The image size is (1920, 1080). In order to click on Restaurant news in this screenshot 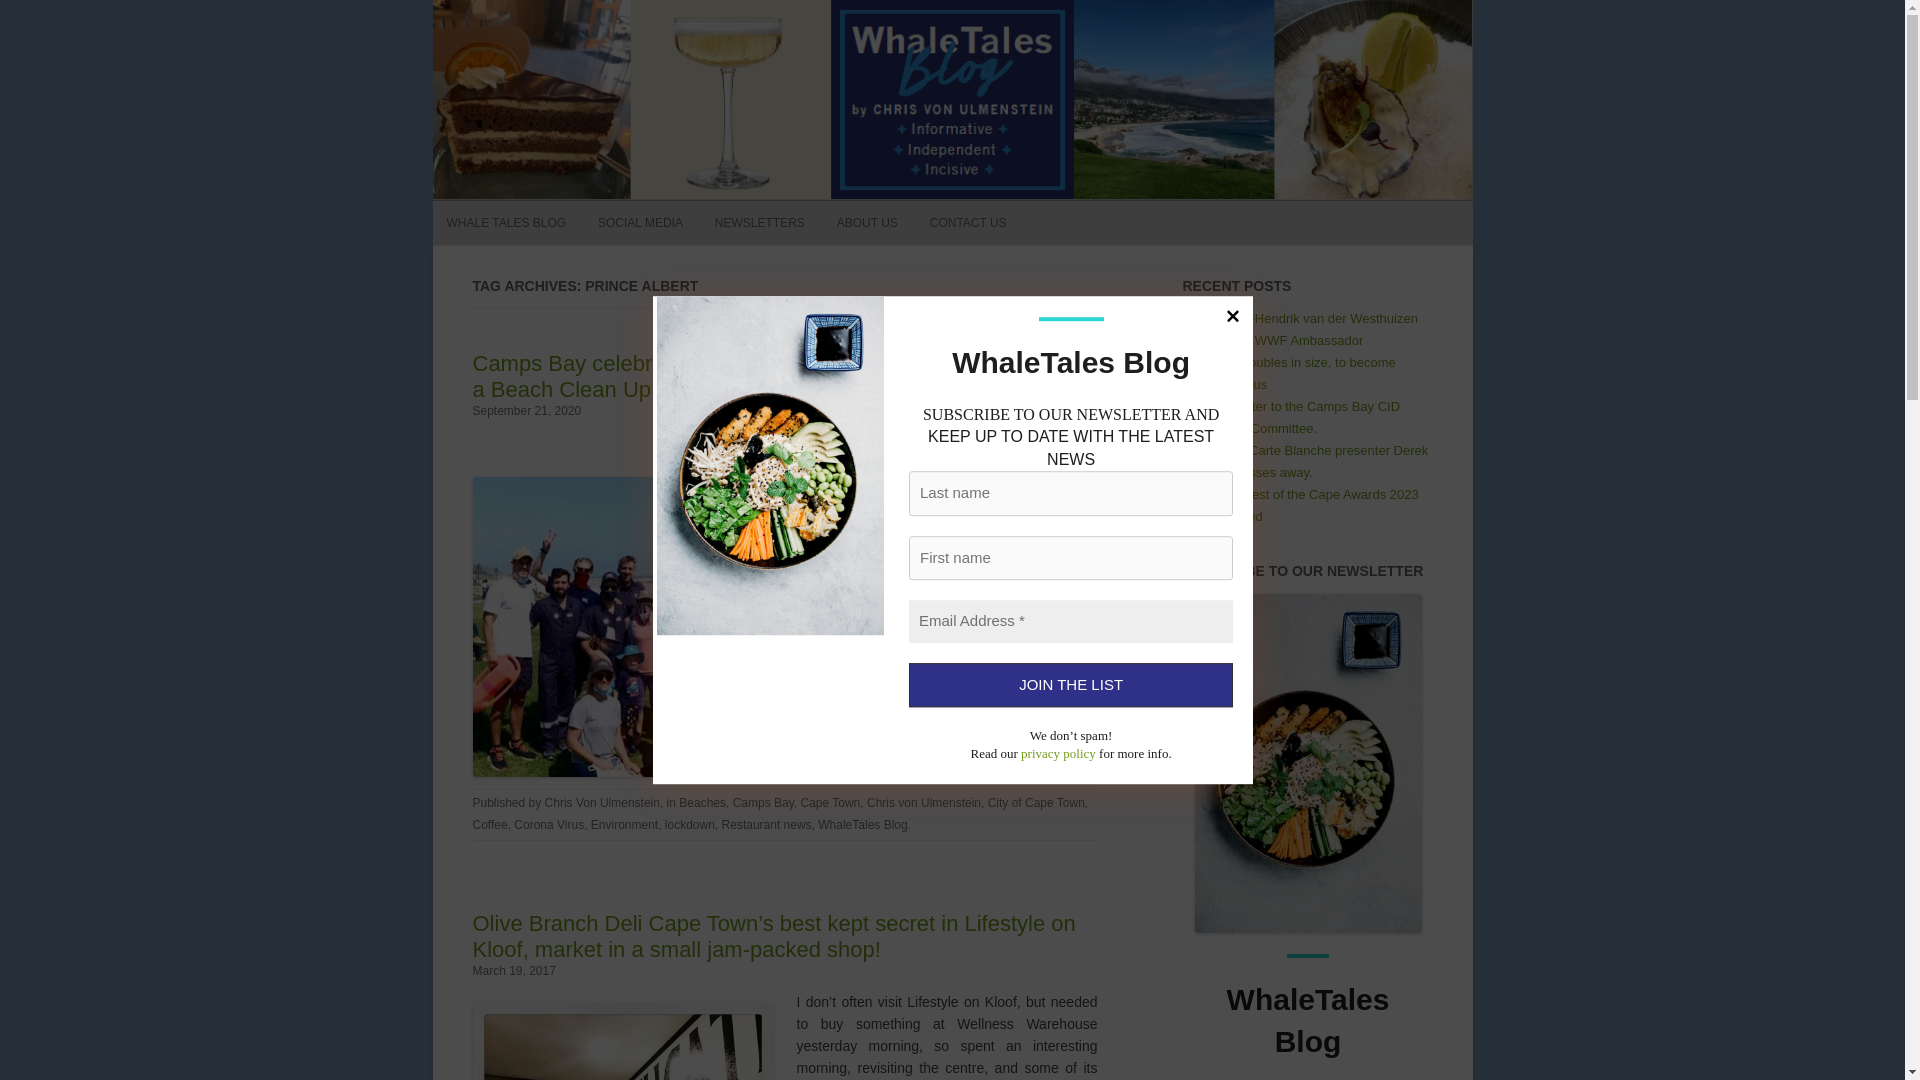, I will do `click(766, 824)`.